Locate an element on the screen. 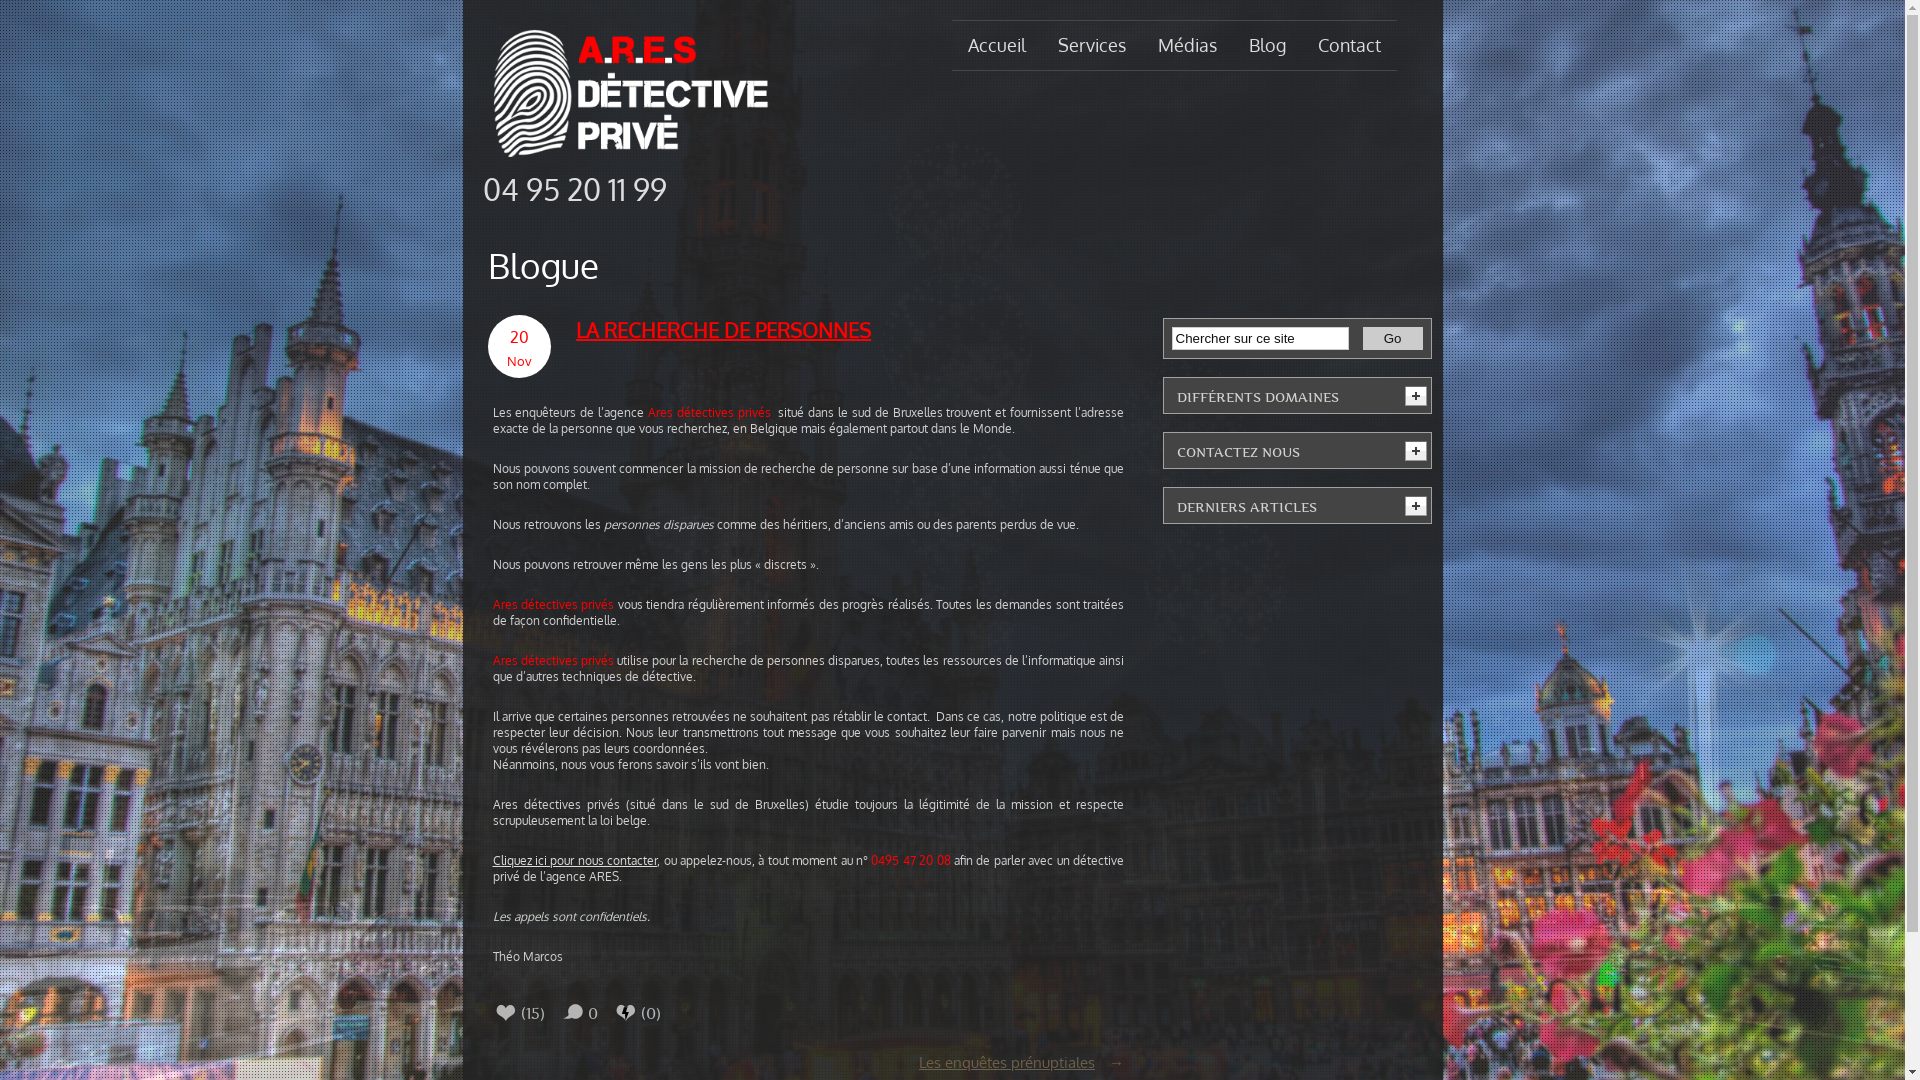  Accueil is located at coordinates (997, 46).